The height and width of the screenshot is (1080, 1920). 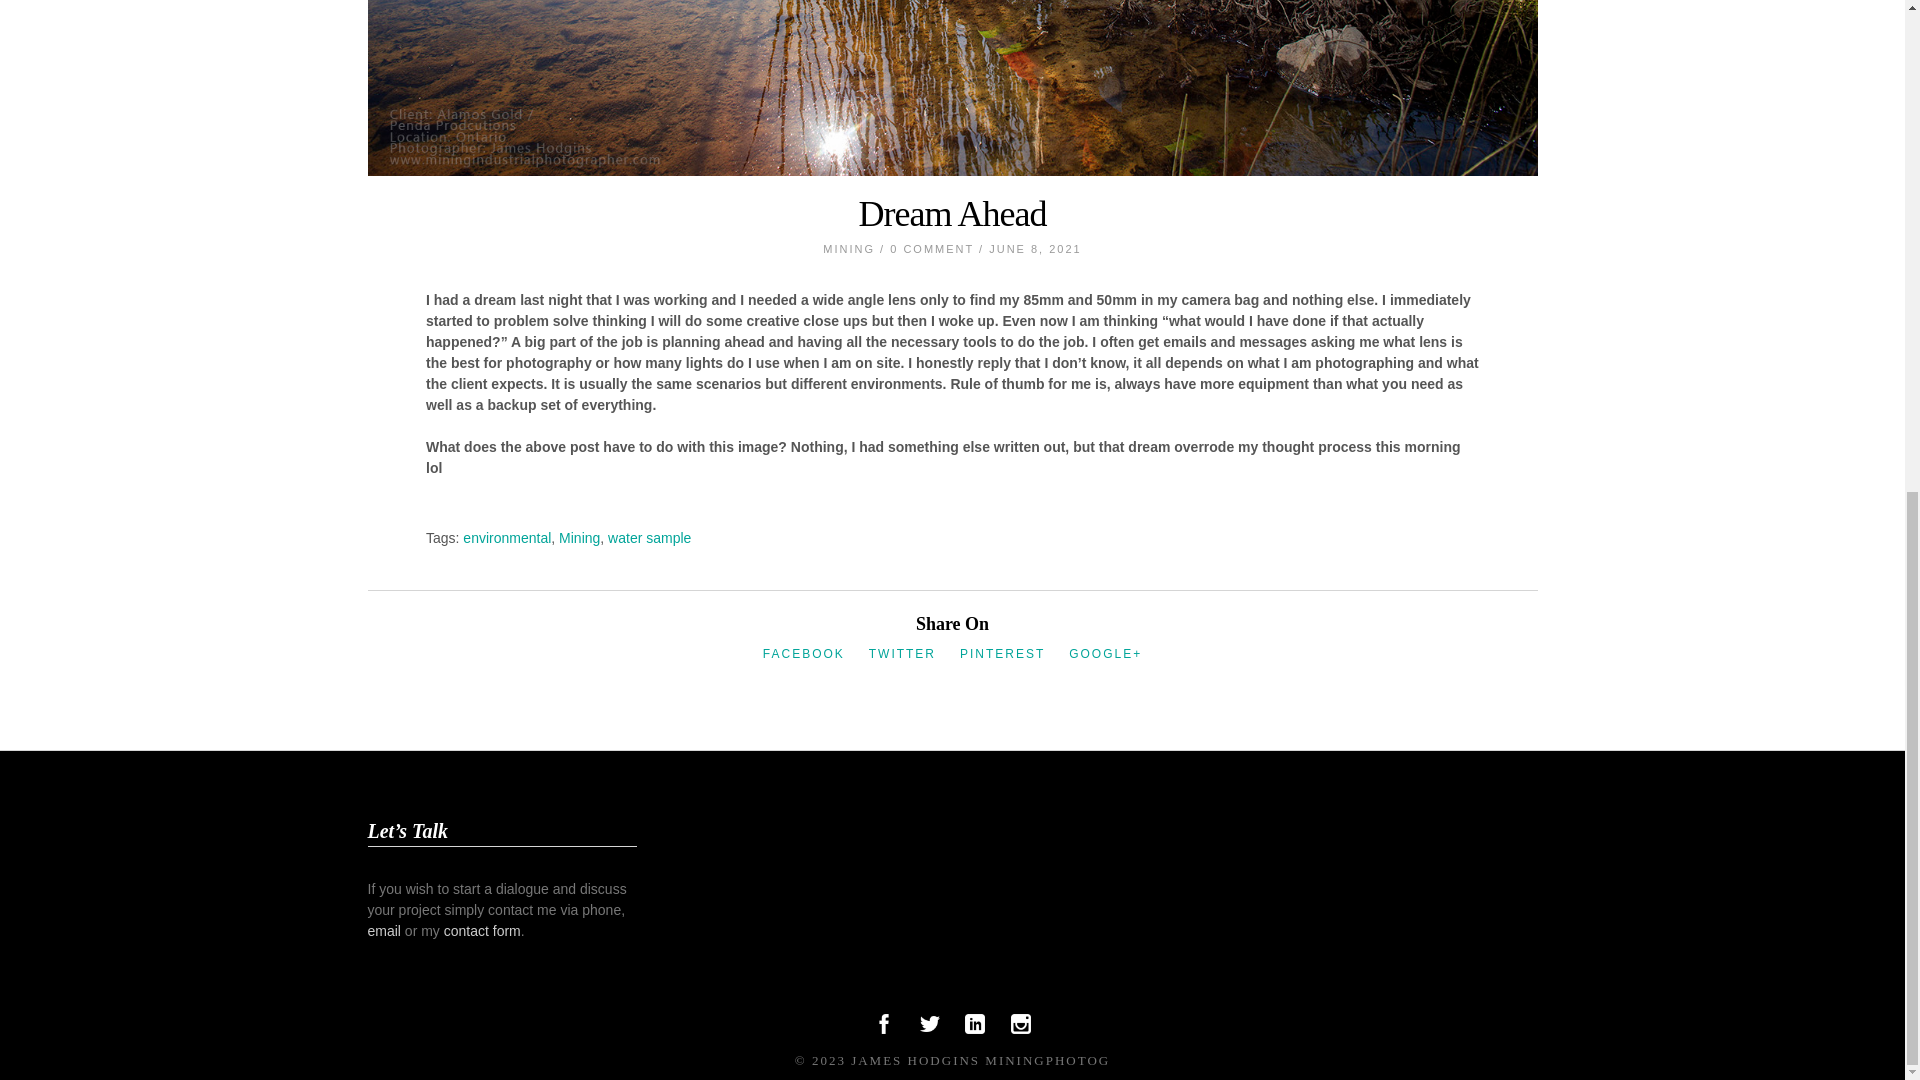 What do you see at coordinates (952, 214) in the screenshot?
I see `Dream Ahead` at bounding box center [952, 214].